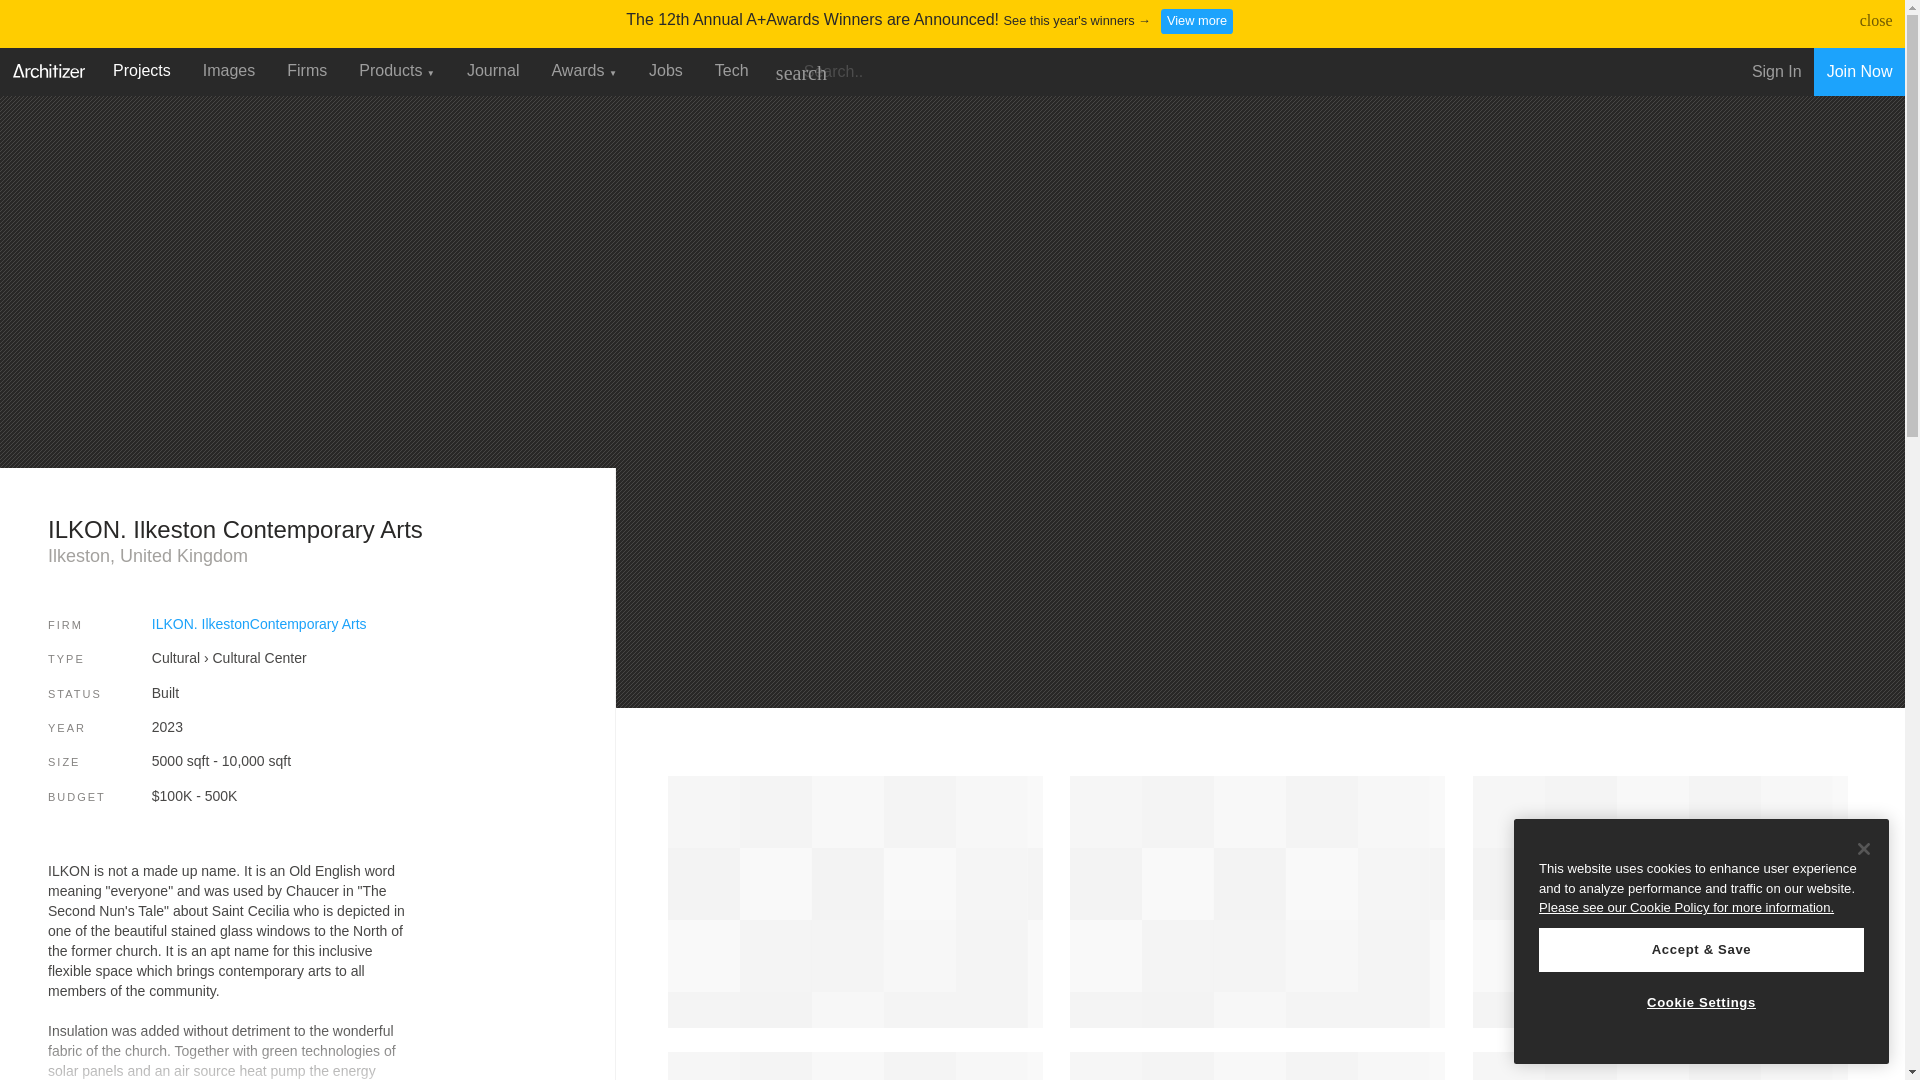  I want to click on Projects, so click(142, 70).